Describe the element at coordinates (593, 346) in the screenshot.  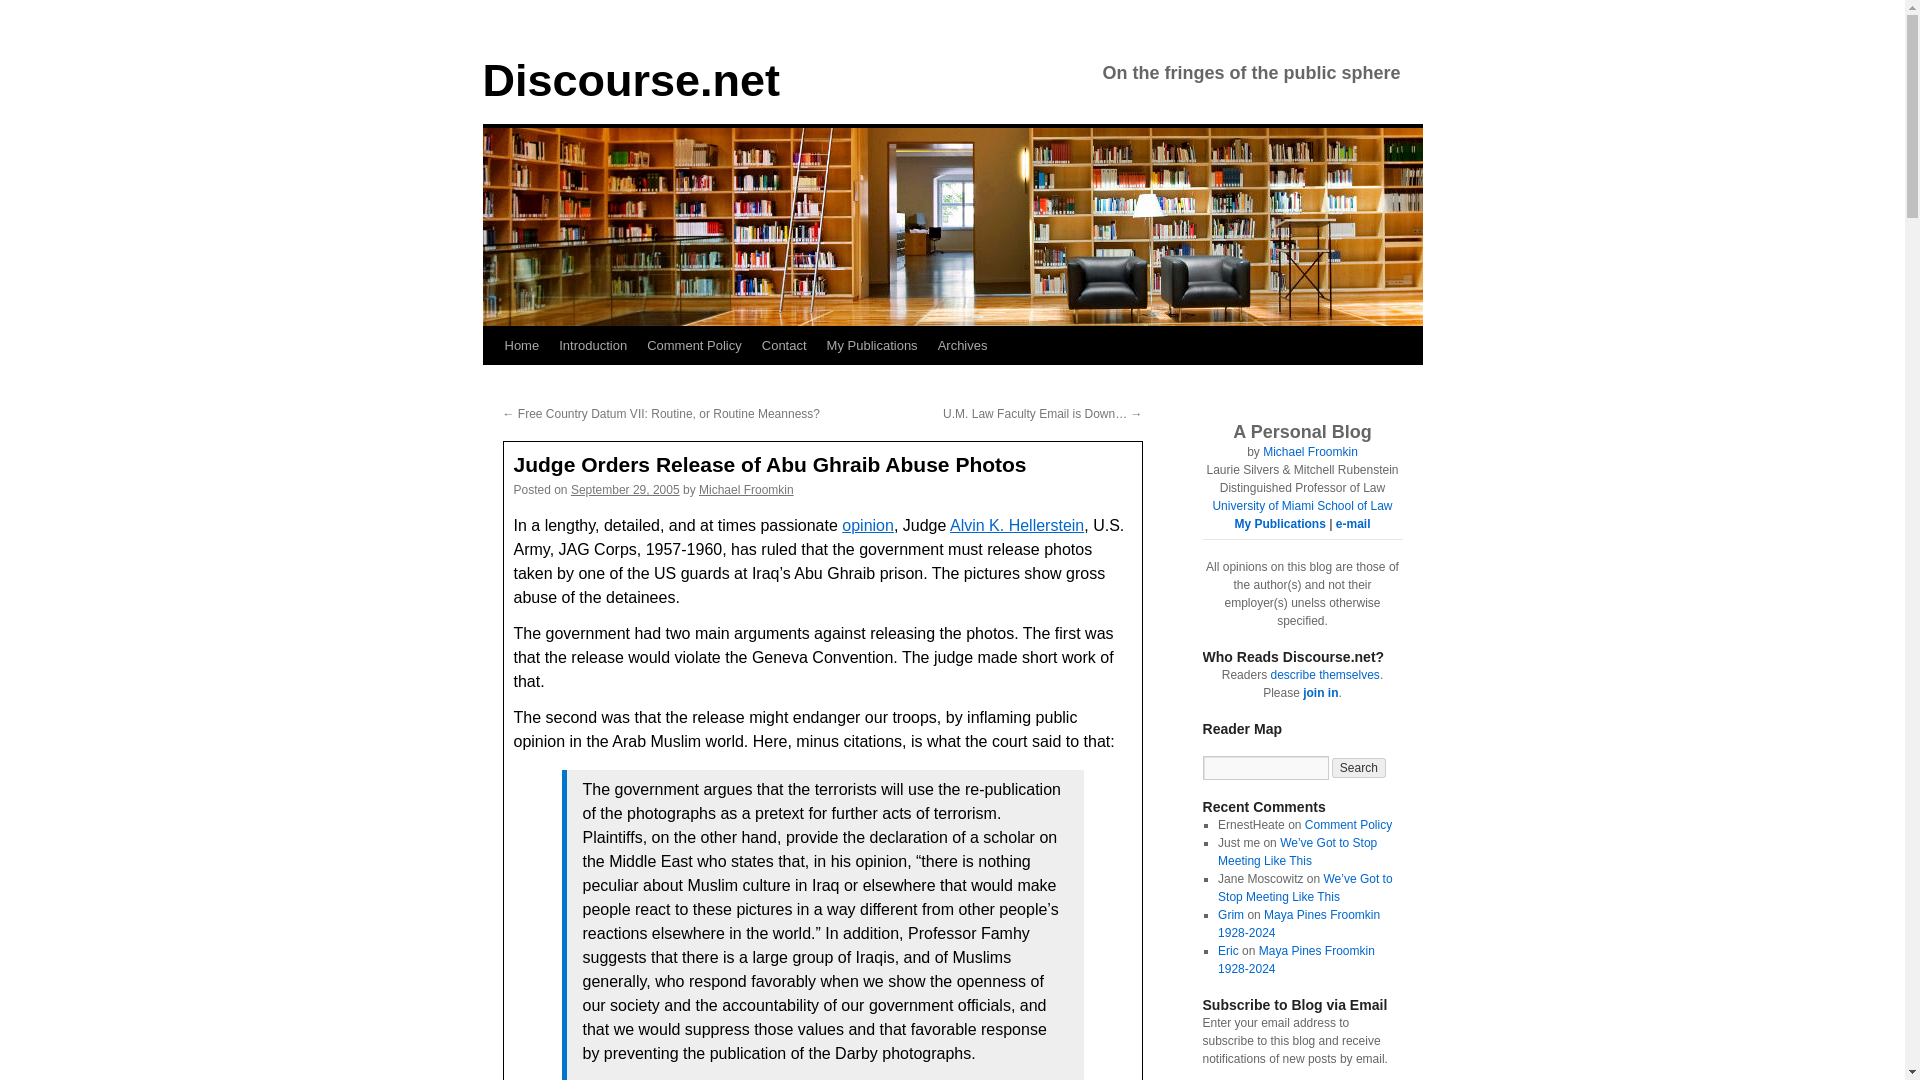
I see `Introduction` at that location.